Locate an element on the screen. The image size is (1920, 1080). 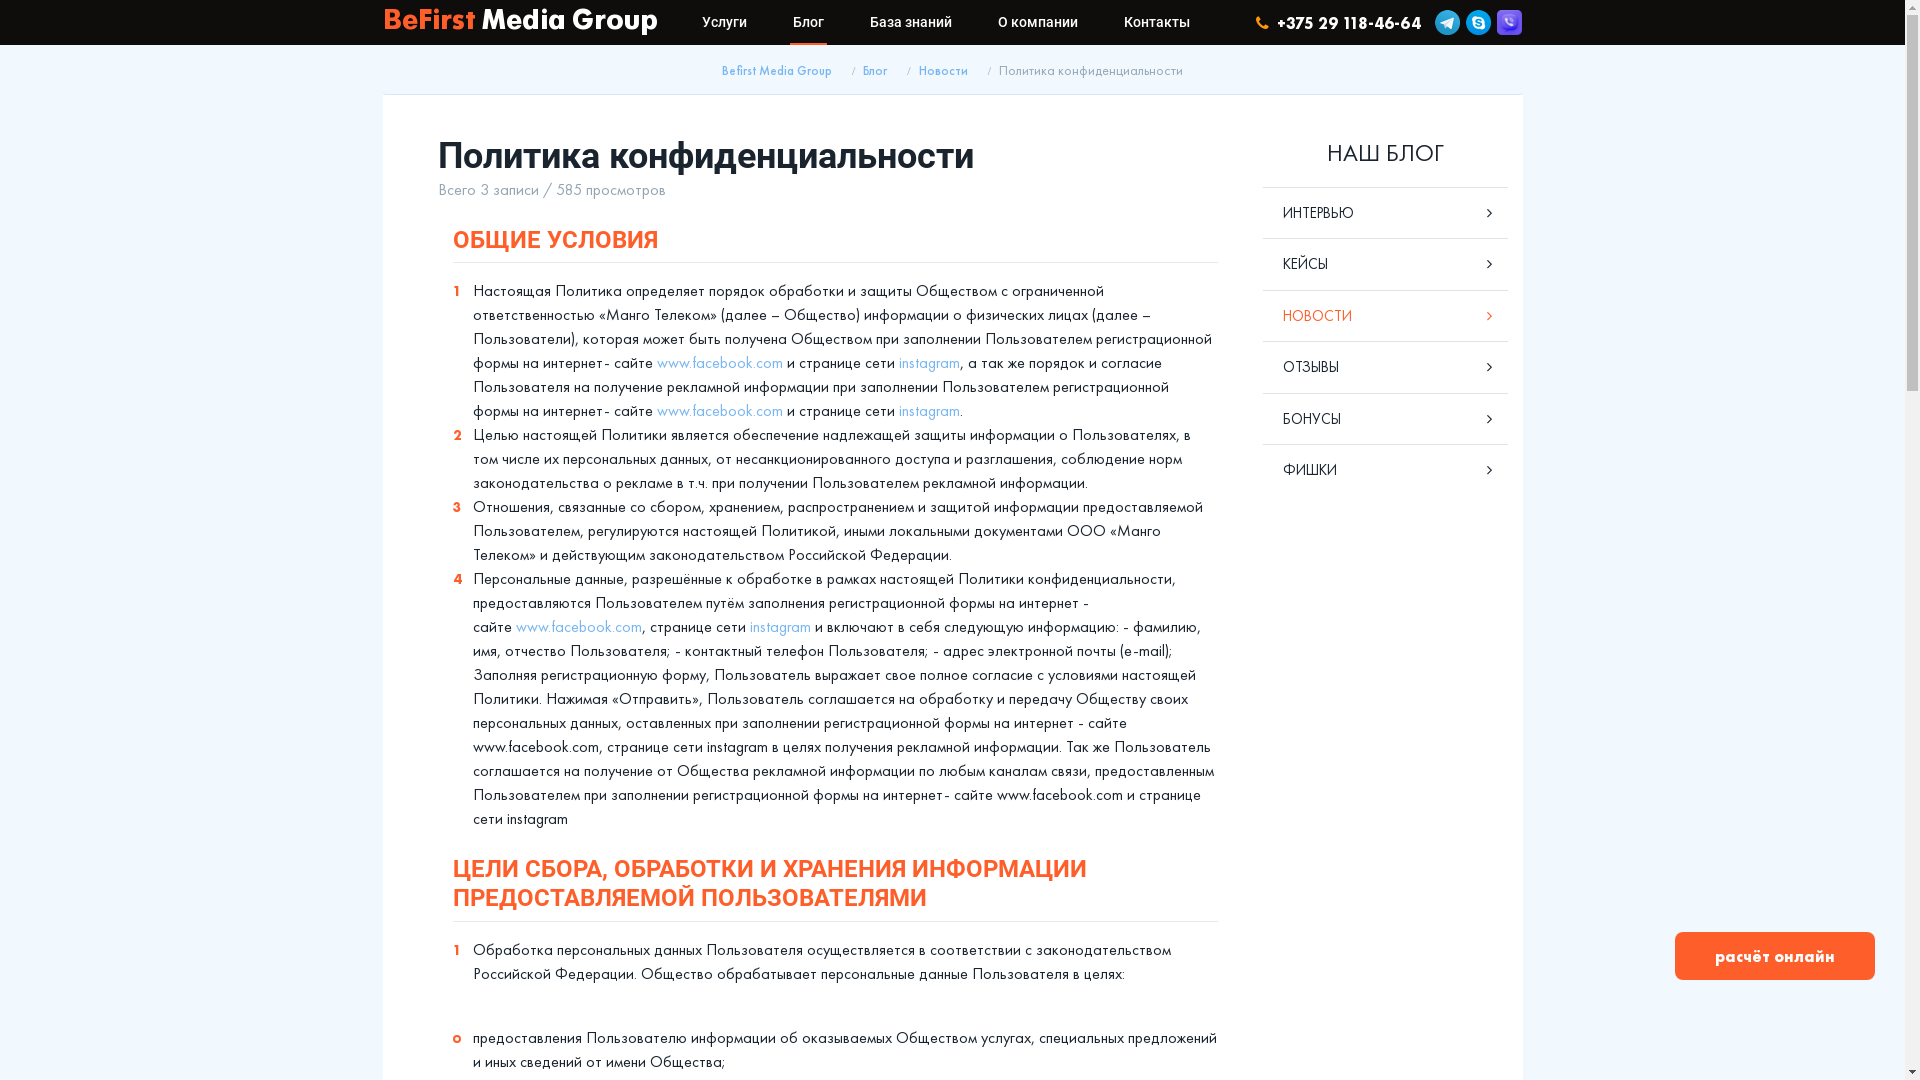
instagram is located at coordinates (928, 362).